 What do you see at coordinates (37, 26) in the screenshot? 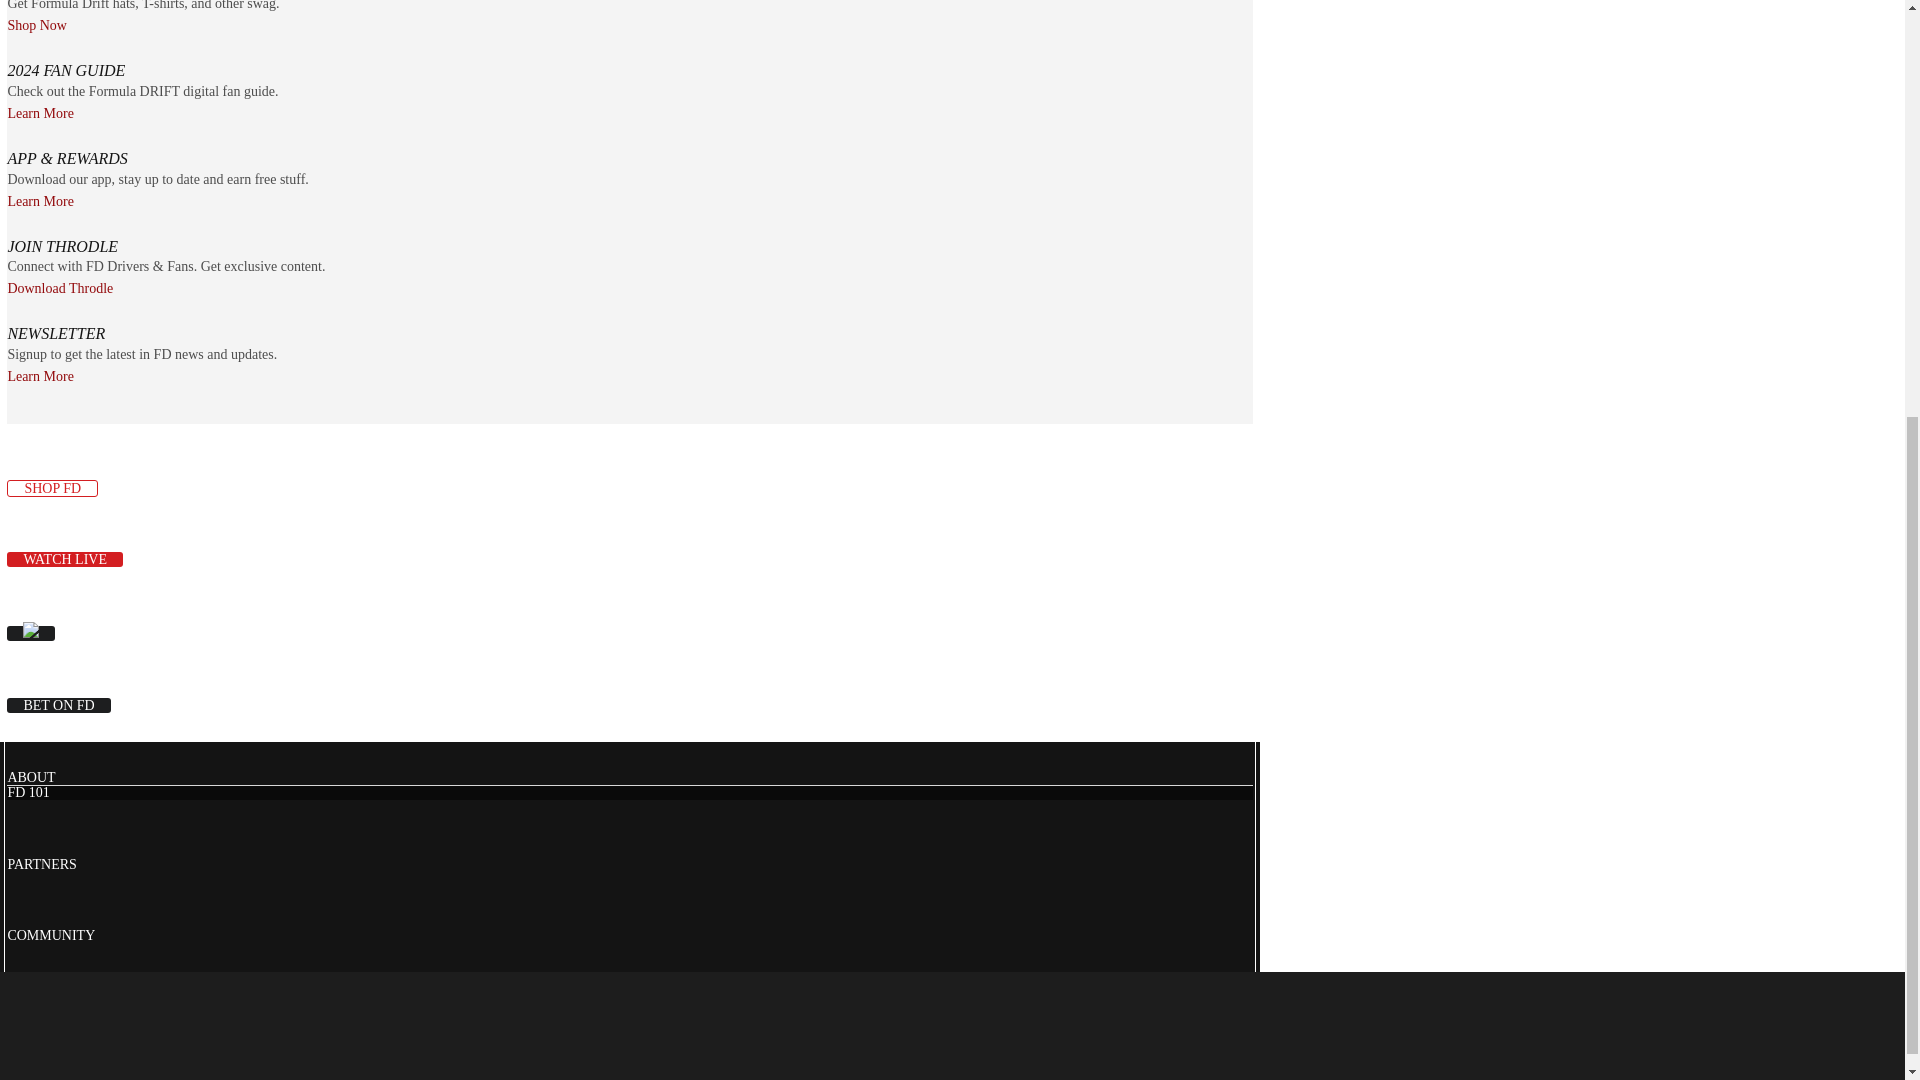
I see `Shop Now` at bounding box center [37, 26].